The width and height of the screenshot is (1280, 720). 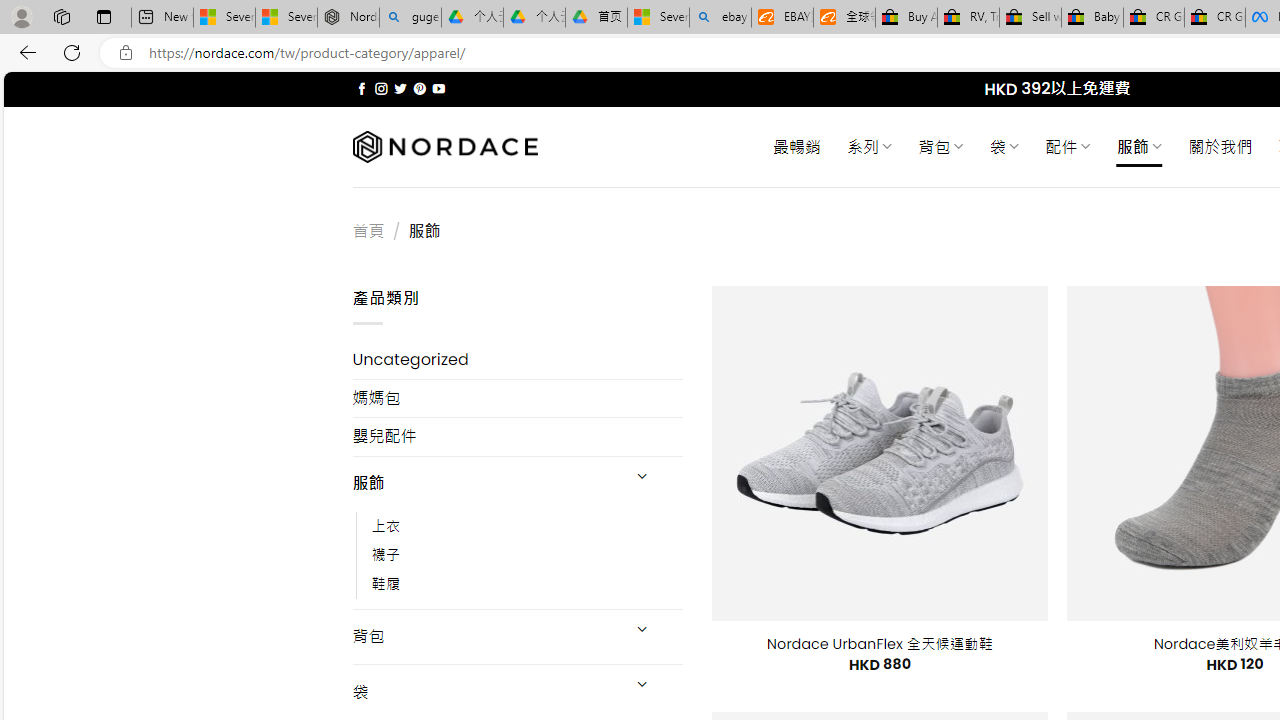 What do you see at coordinates (438, 88) in the screenshot?
I see `Follow on YouTube` at bounding box center [438, 88].